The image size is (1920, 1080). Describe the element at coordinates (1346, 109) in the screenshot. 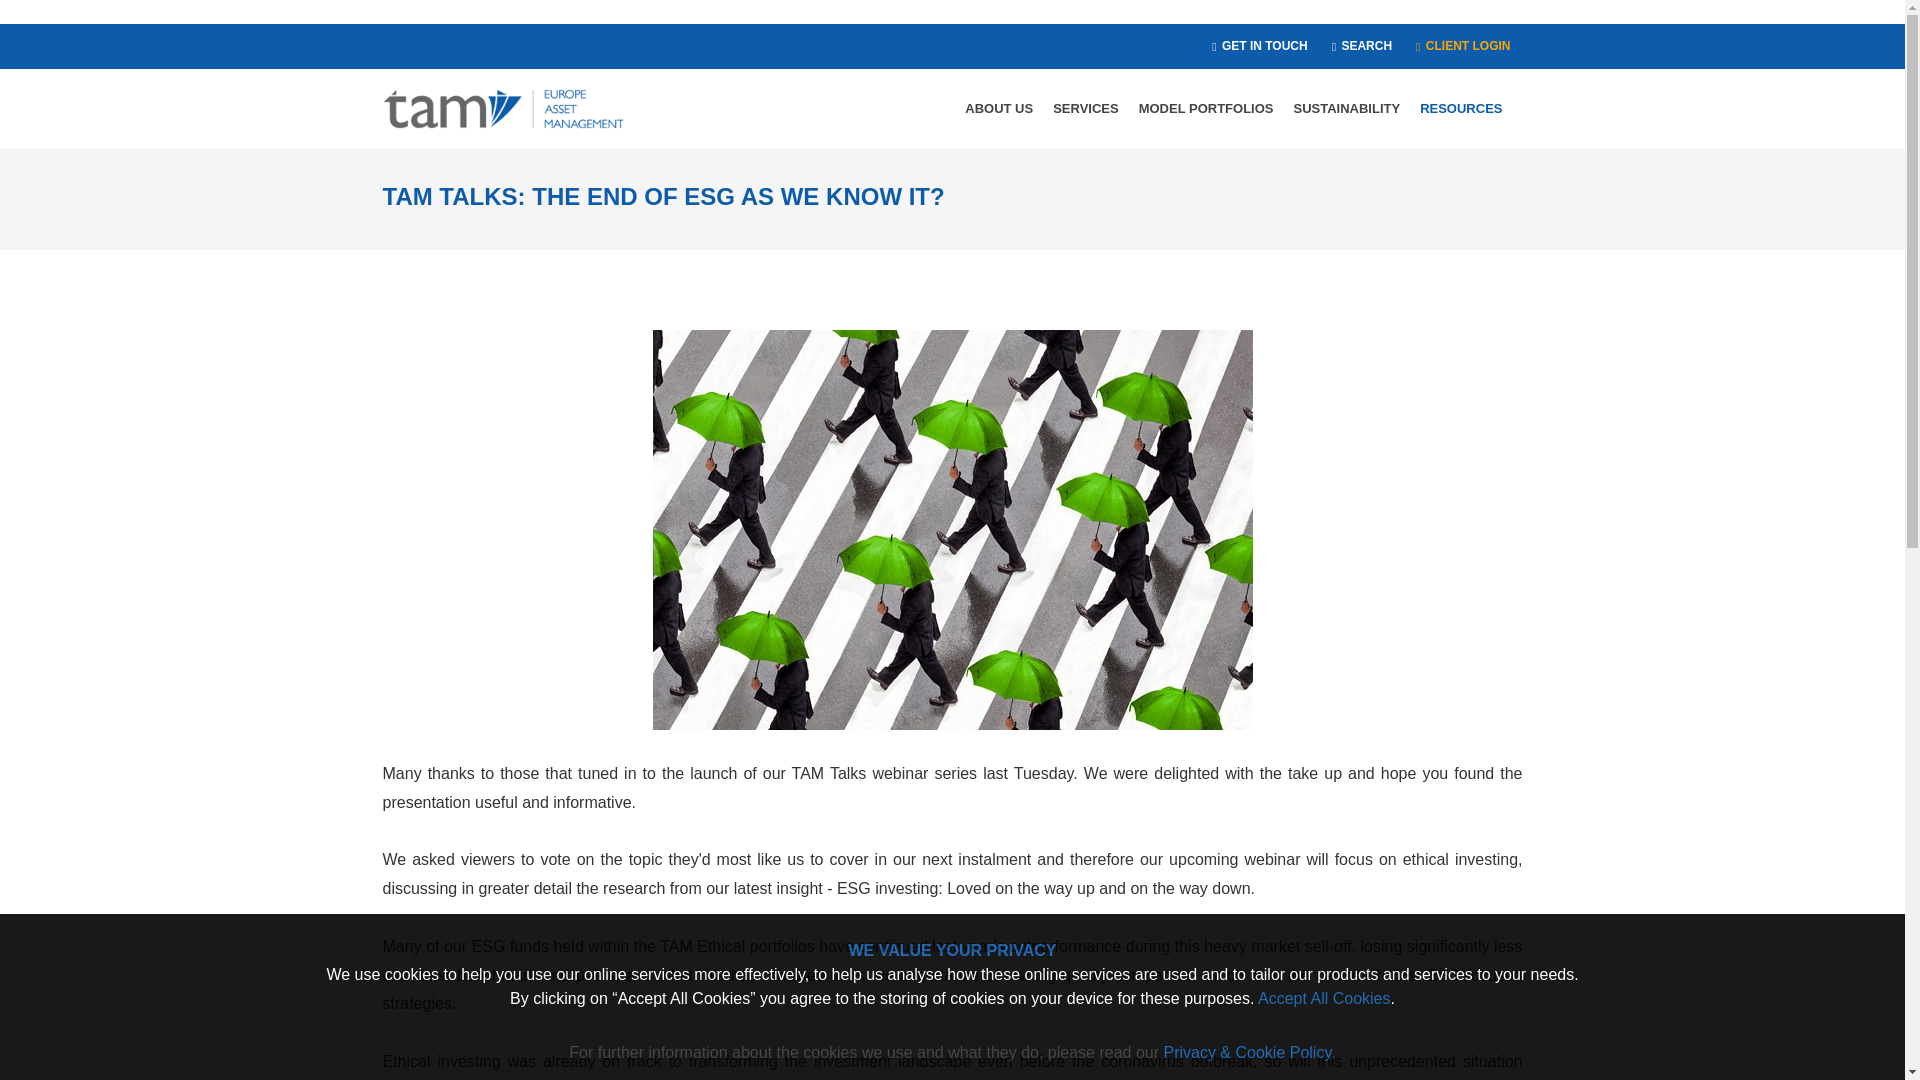

I see `Sustainability` at that location.